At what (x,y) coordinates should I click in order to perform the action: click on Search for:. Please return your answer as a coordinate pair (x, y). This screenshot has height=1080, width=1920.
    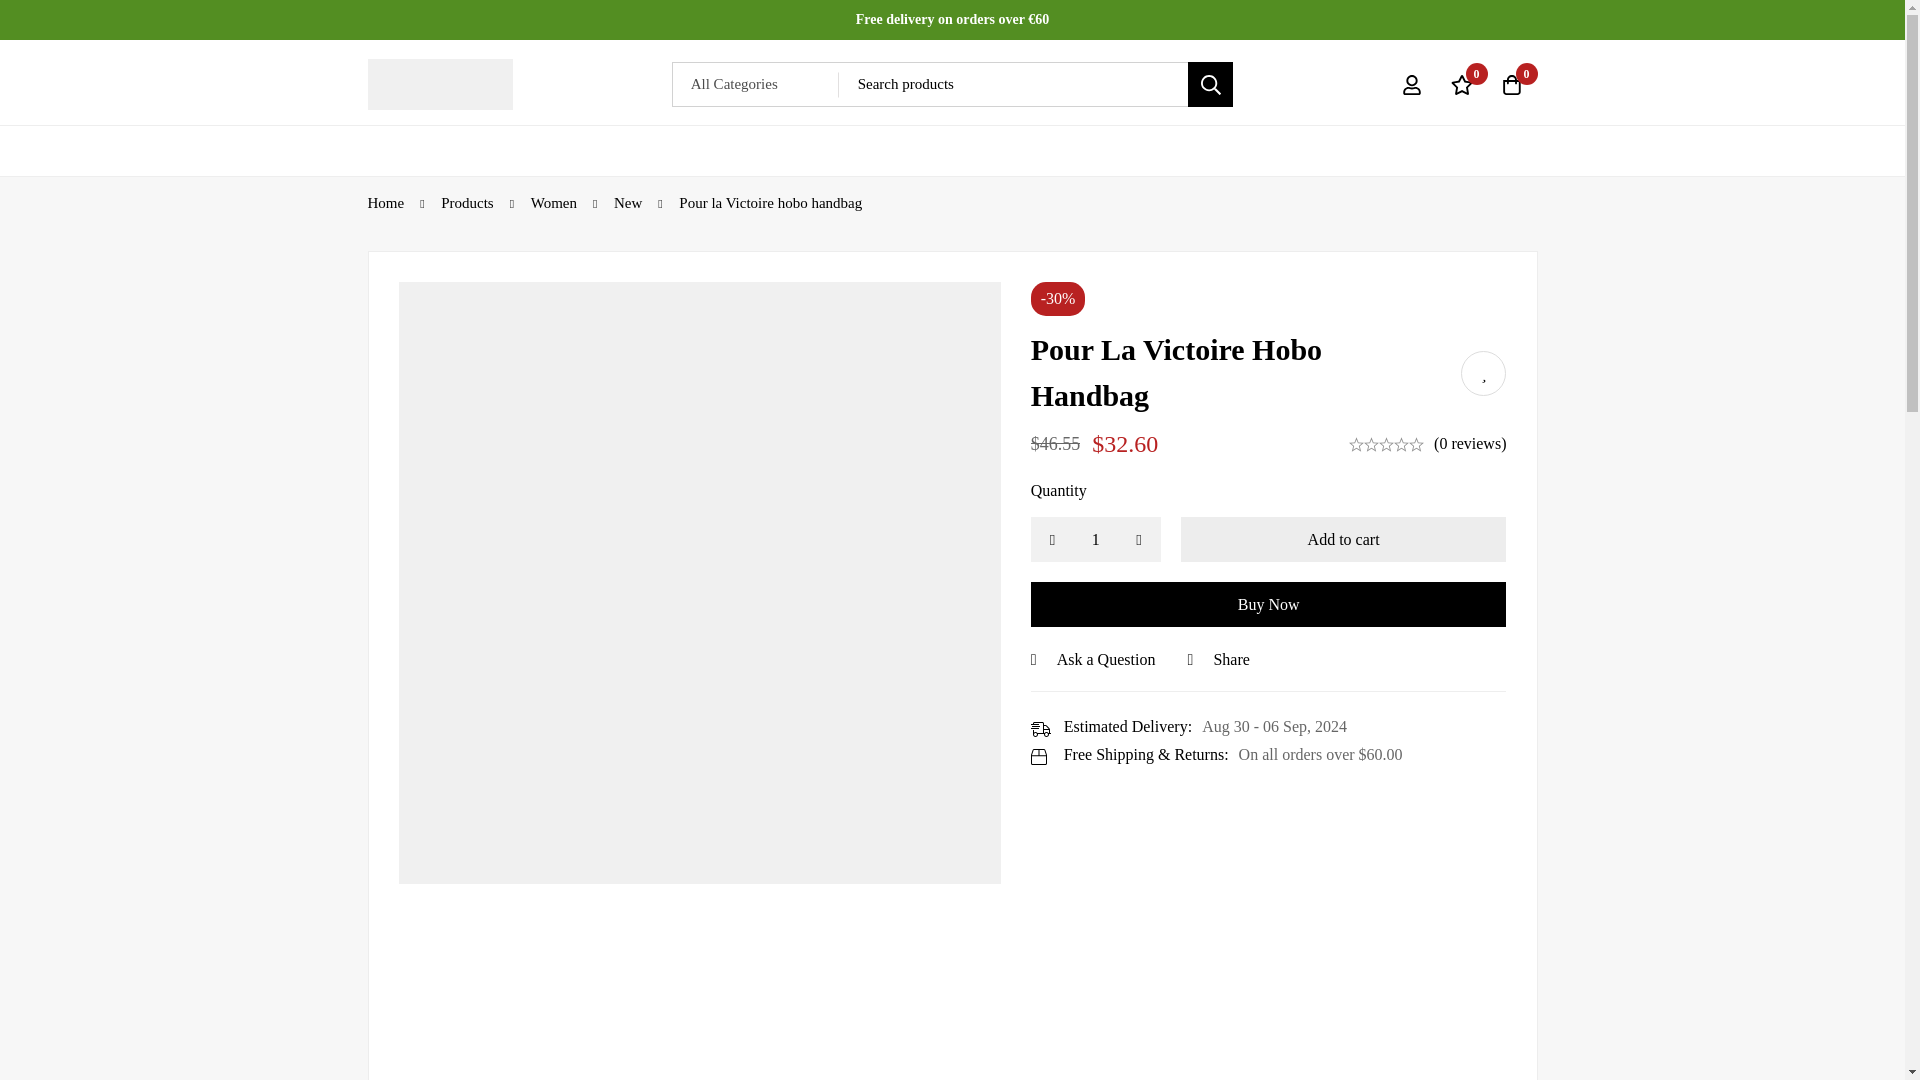
    Looking at the image, I should click on (1036, 84).